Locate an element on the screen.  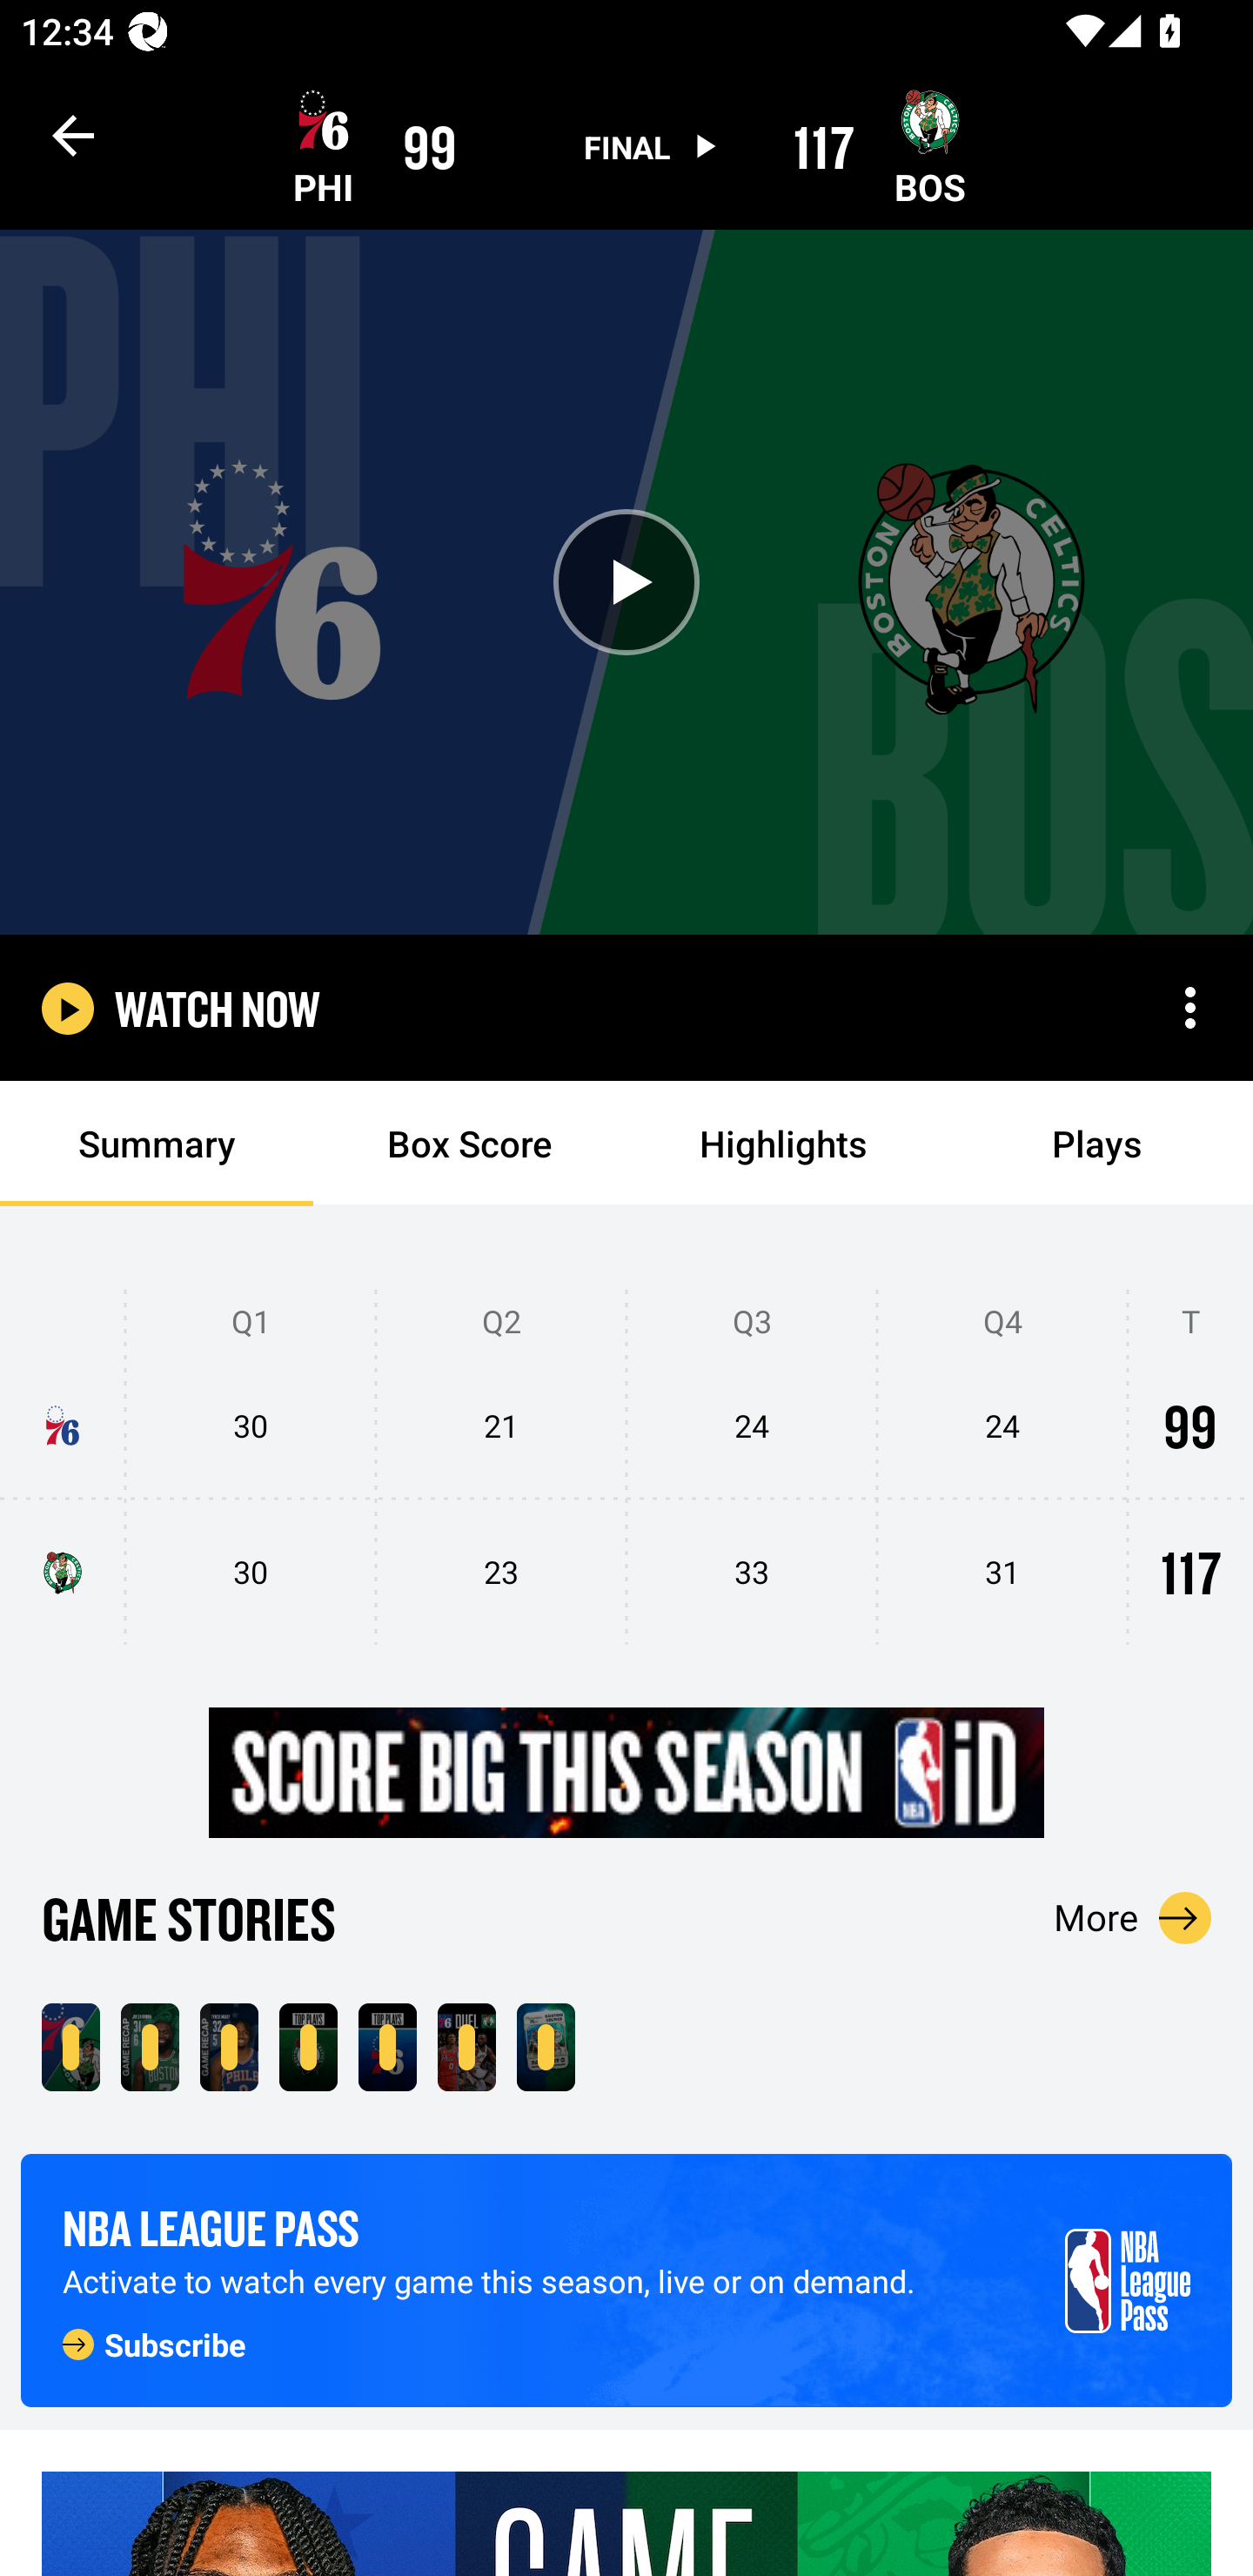
NEW BOS 117, PHI 99 - Feb 27 is located at coordinates (70, 2047).